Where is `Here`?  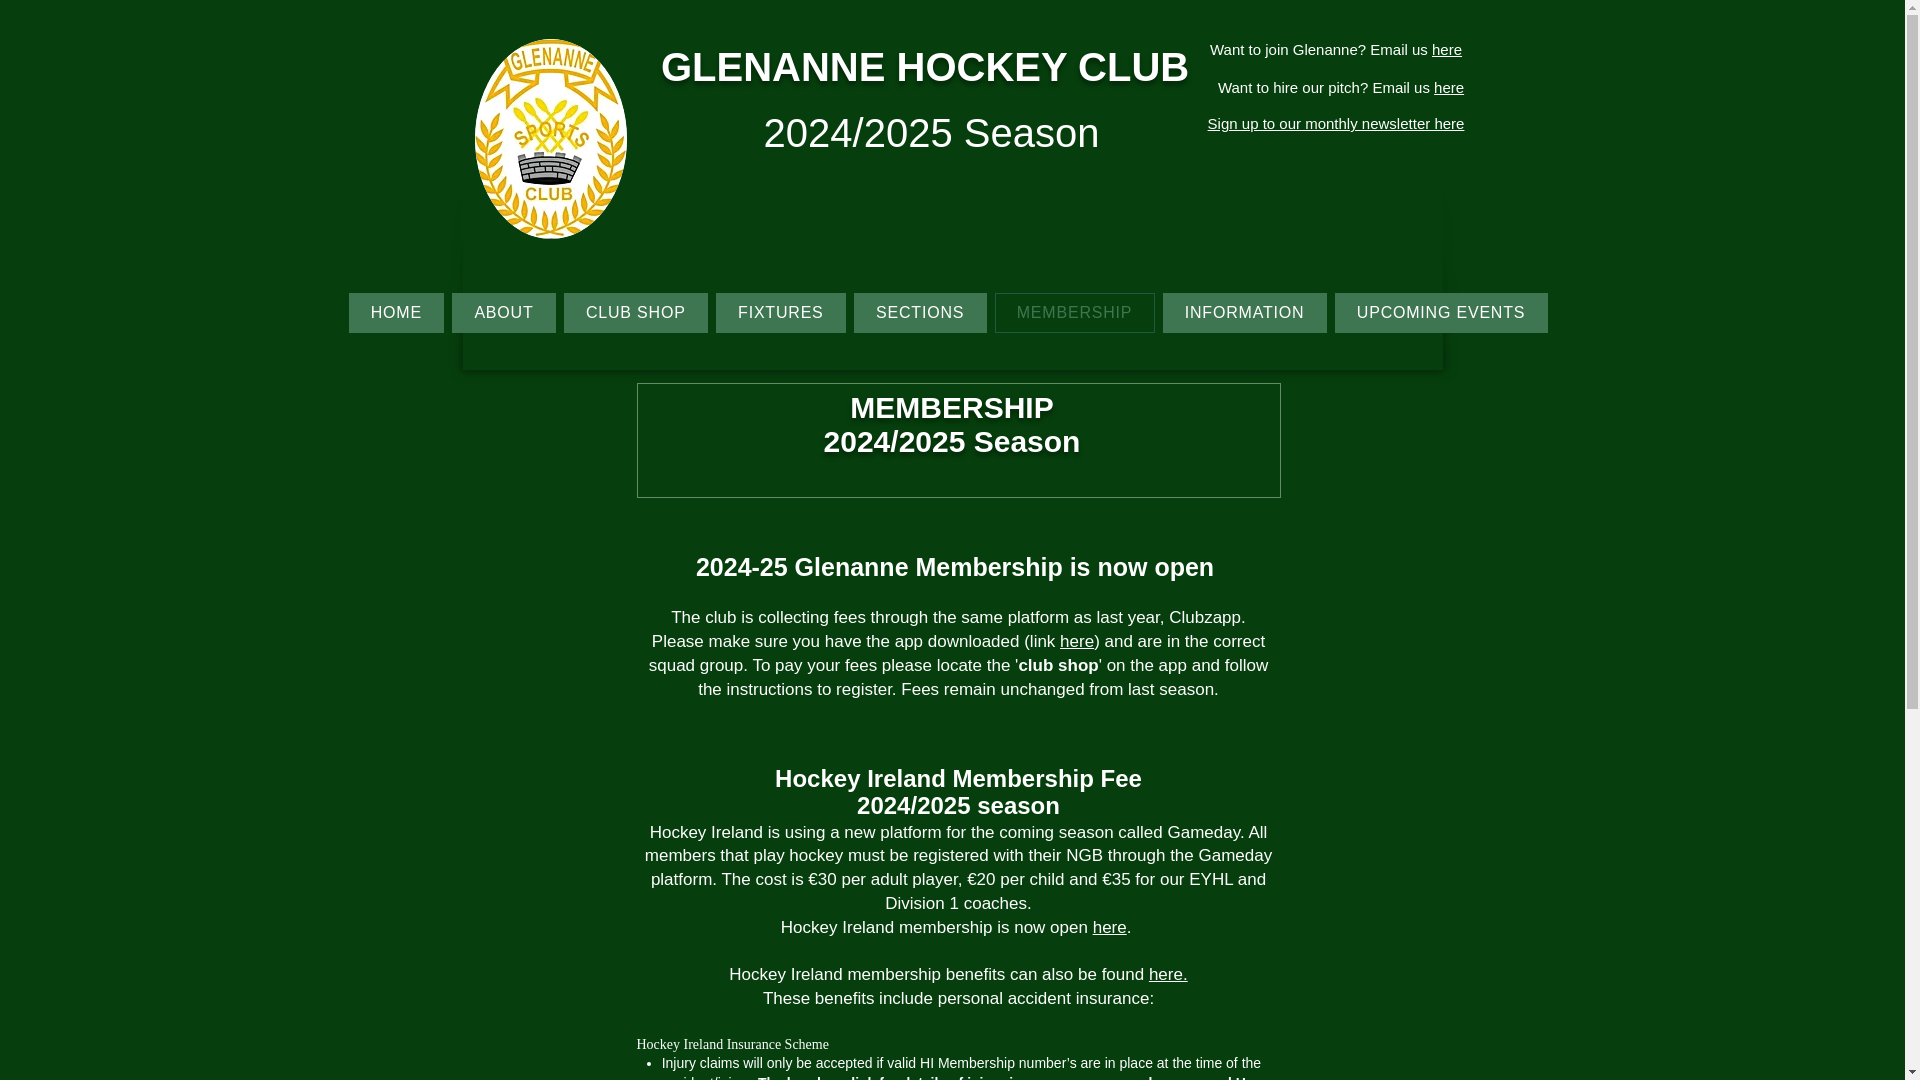
Here is located at coordinates (1252, 1077).